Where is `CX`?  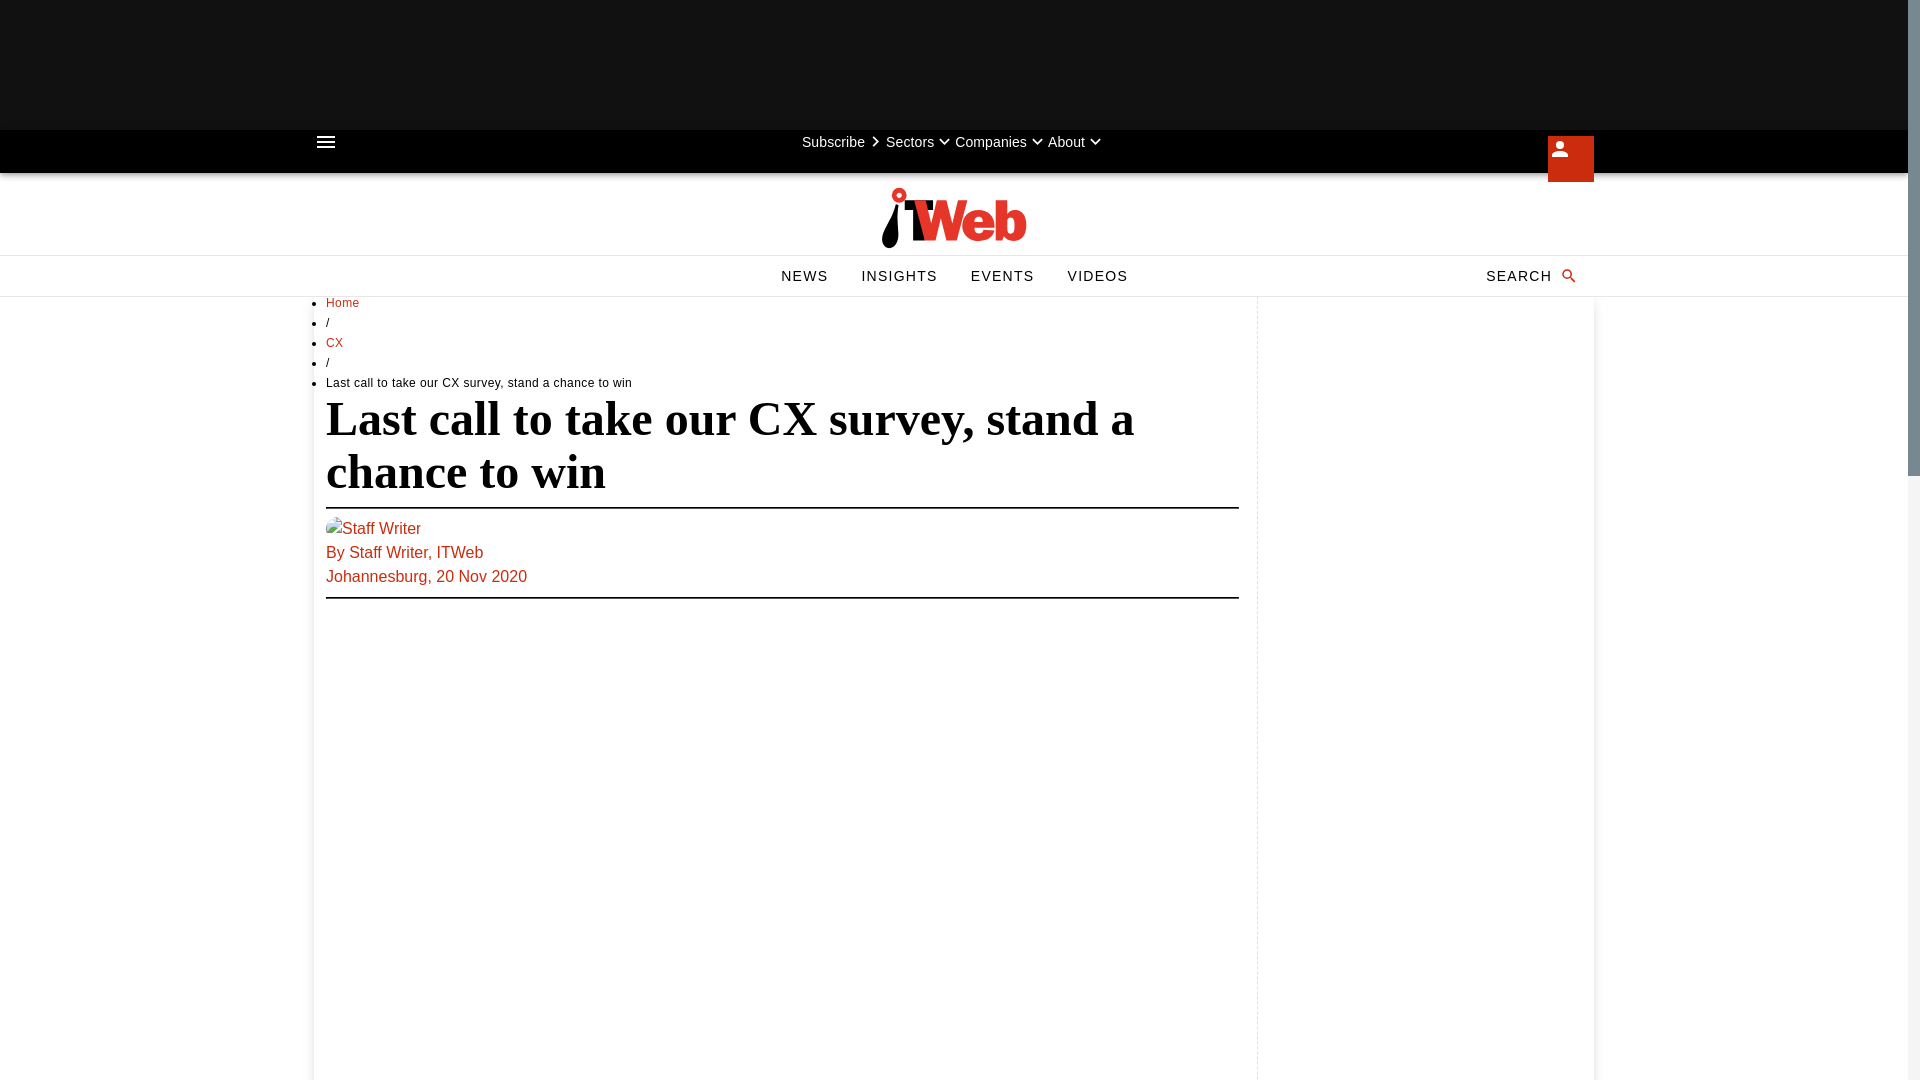 CX is located at coordinates (782, 552).